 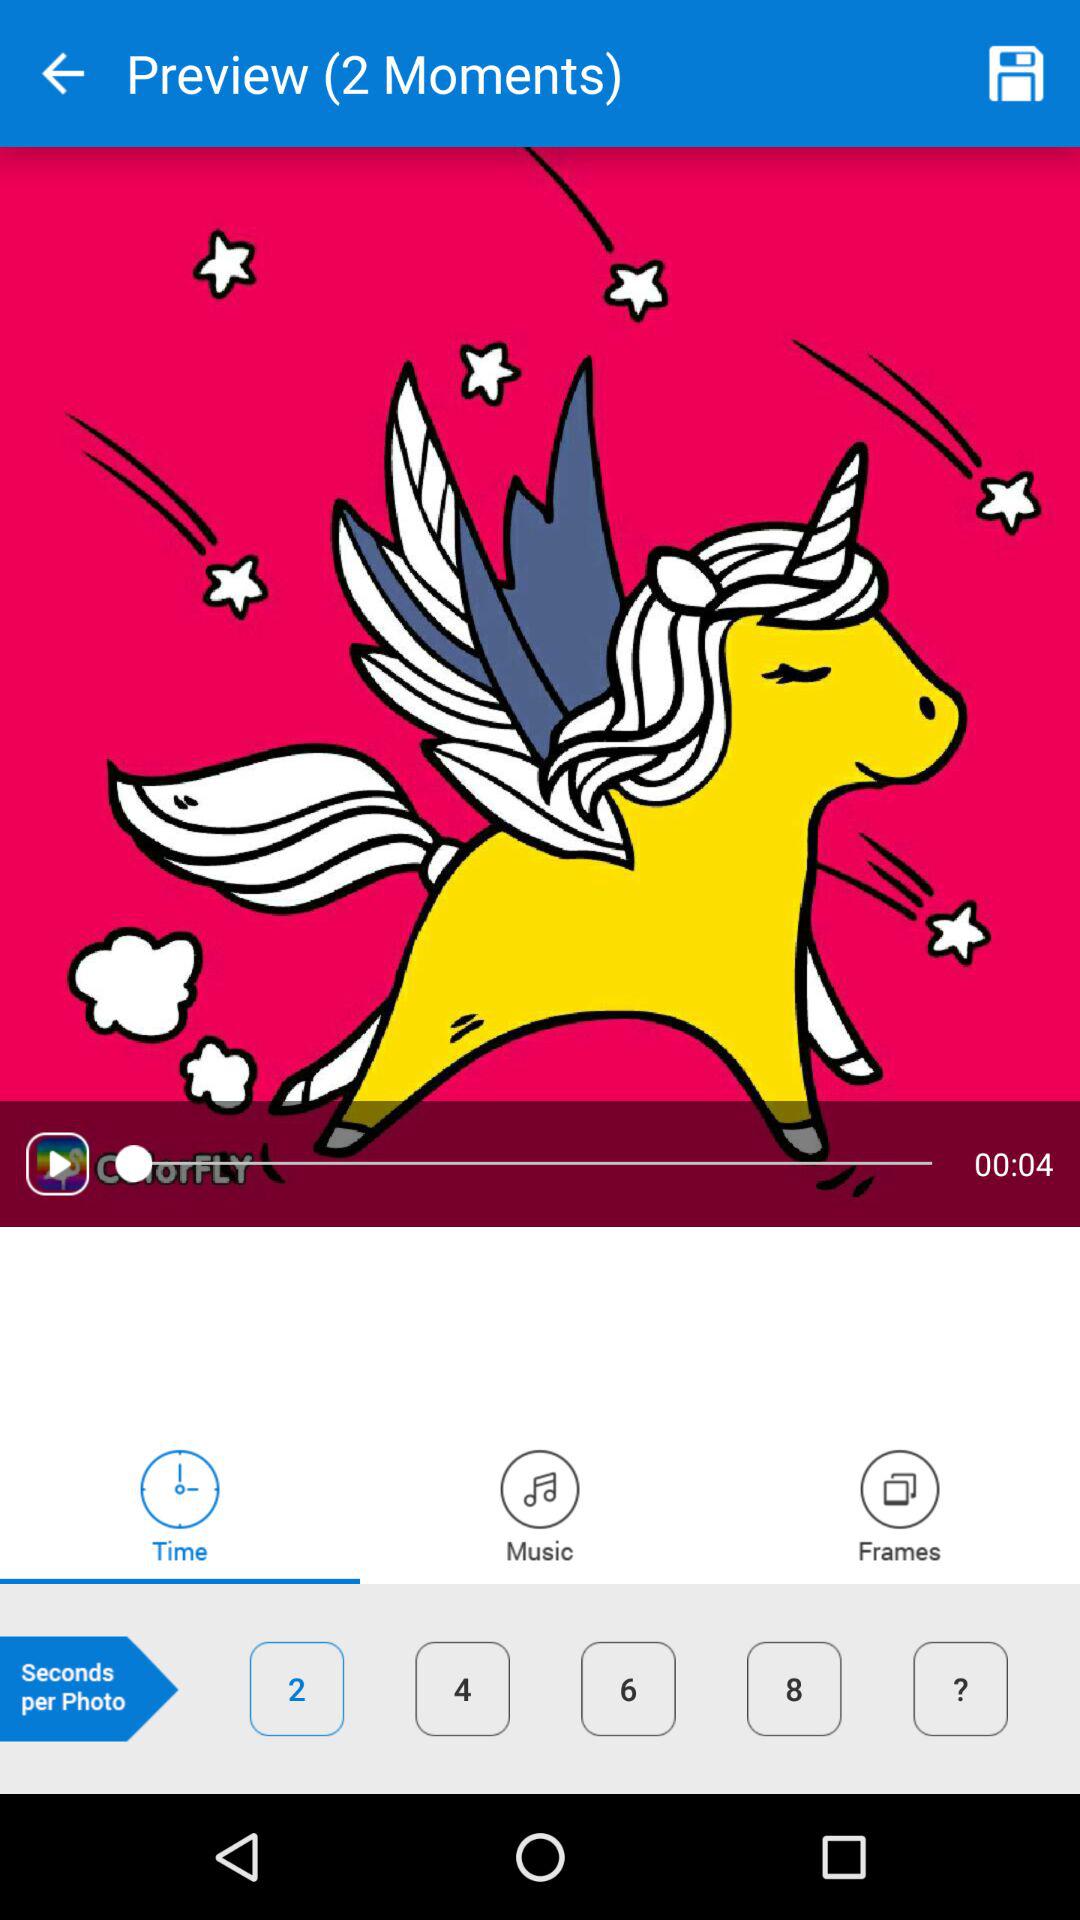 I want to click on frames tab, so click(x=900, y=1504).